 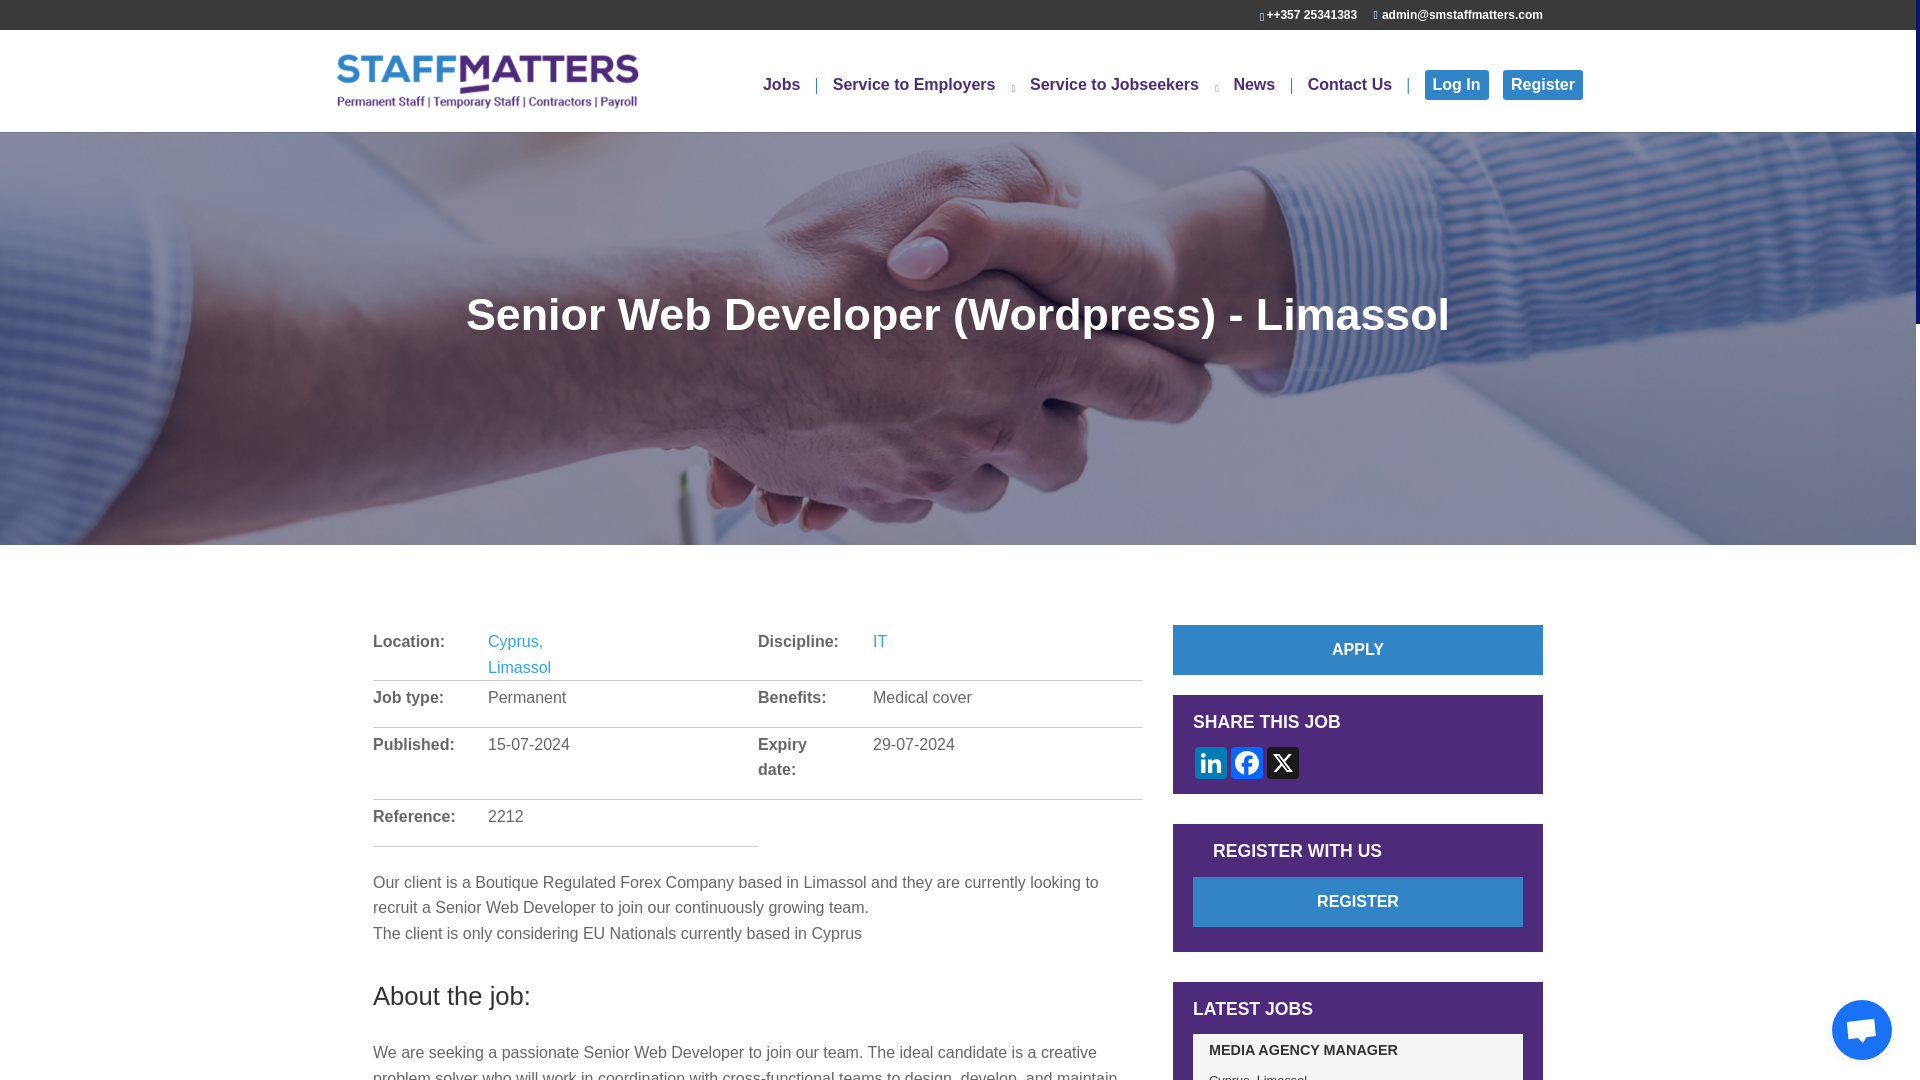 What do you see at coordinates (1542, 85) in the screenshot?
I see `Register` at bounding box center [1542, 85].